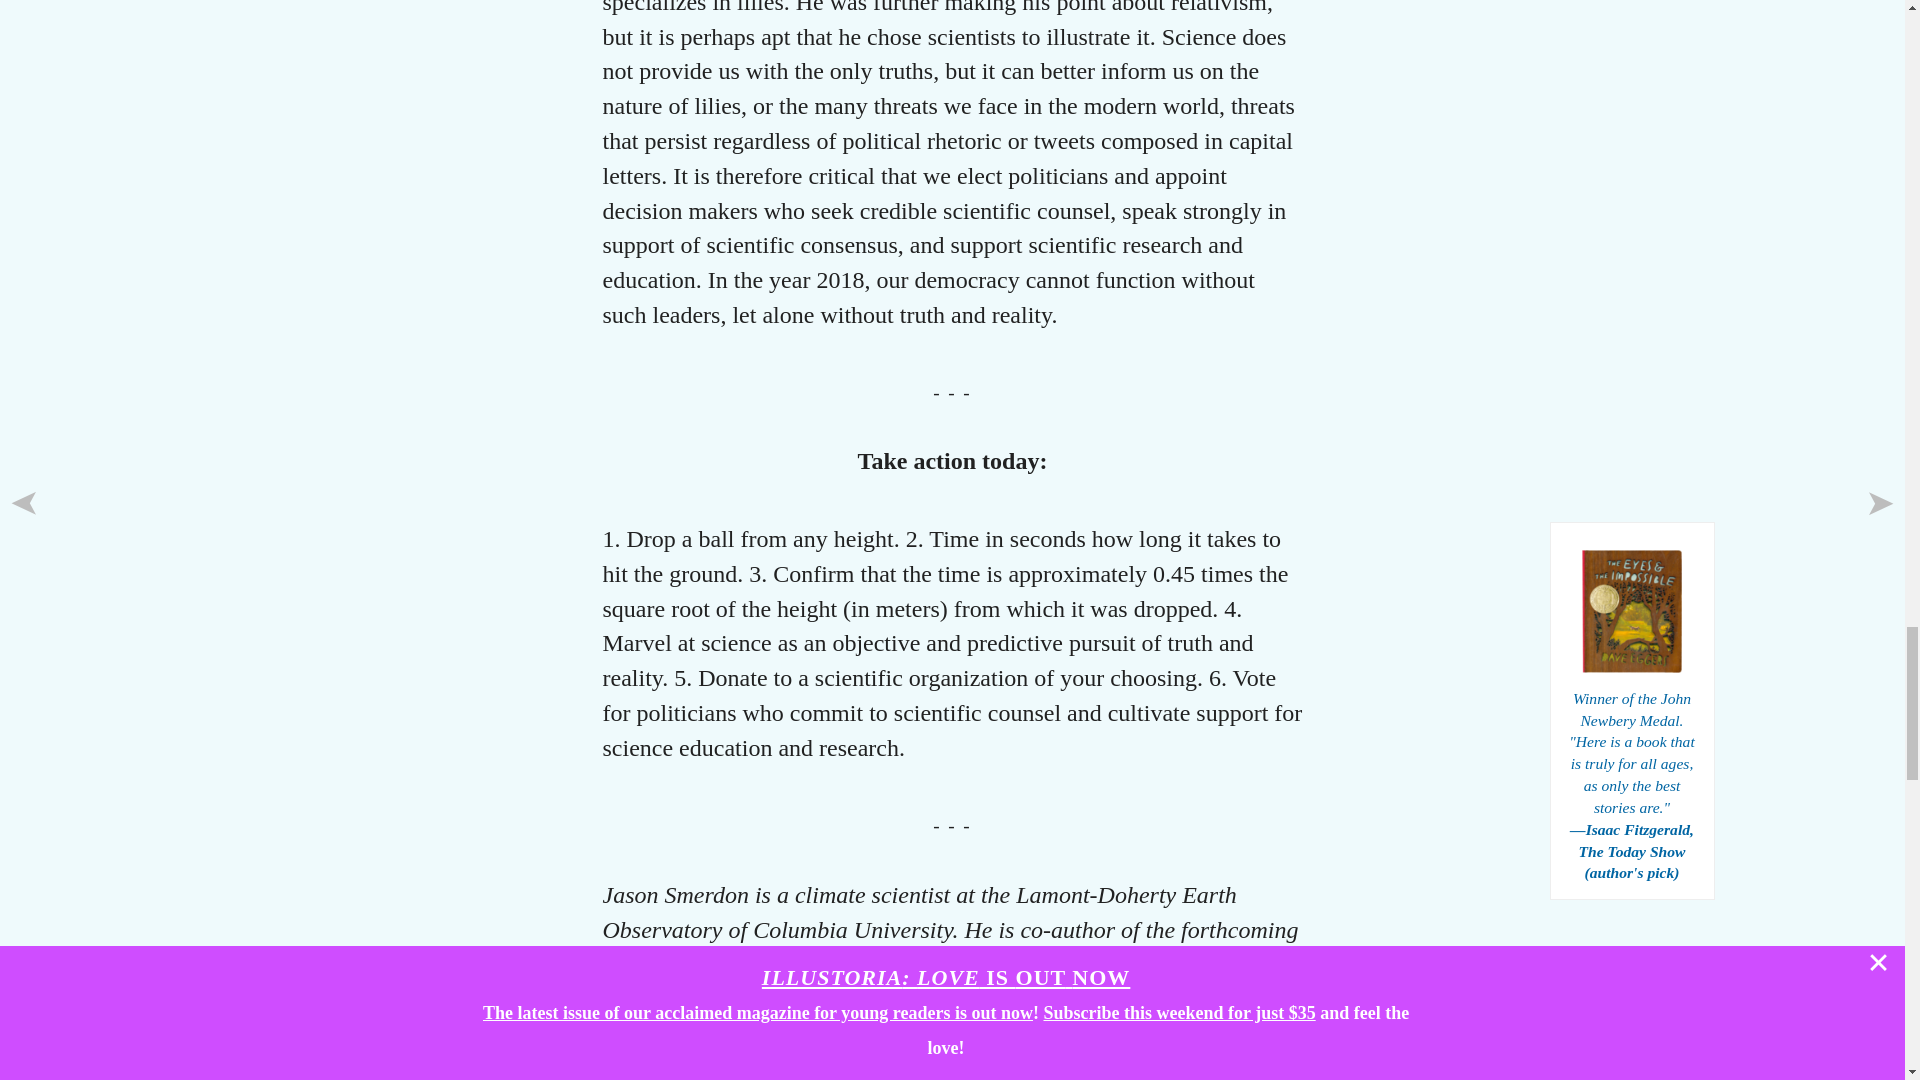 This screenshot has width=1920, height=1080. Describe the element at coordinates (781, 1070) in the screenshot. I see `Science` at that location.